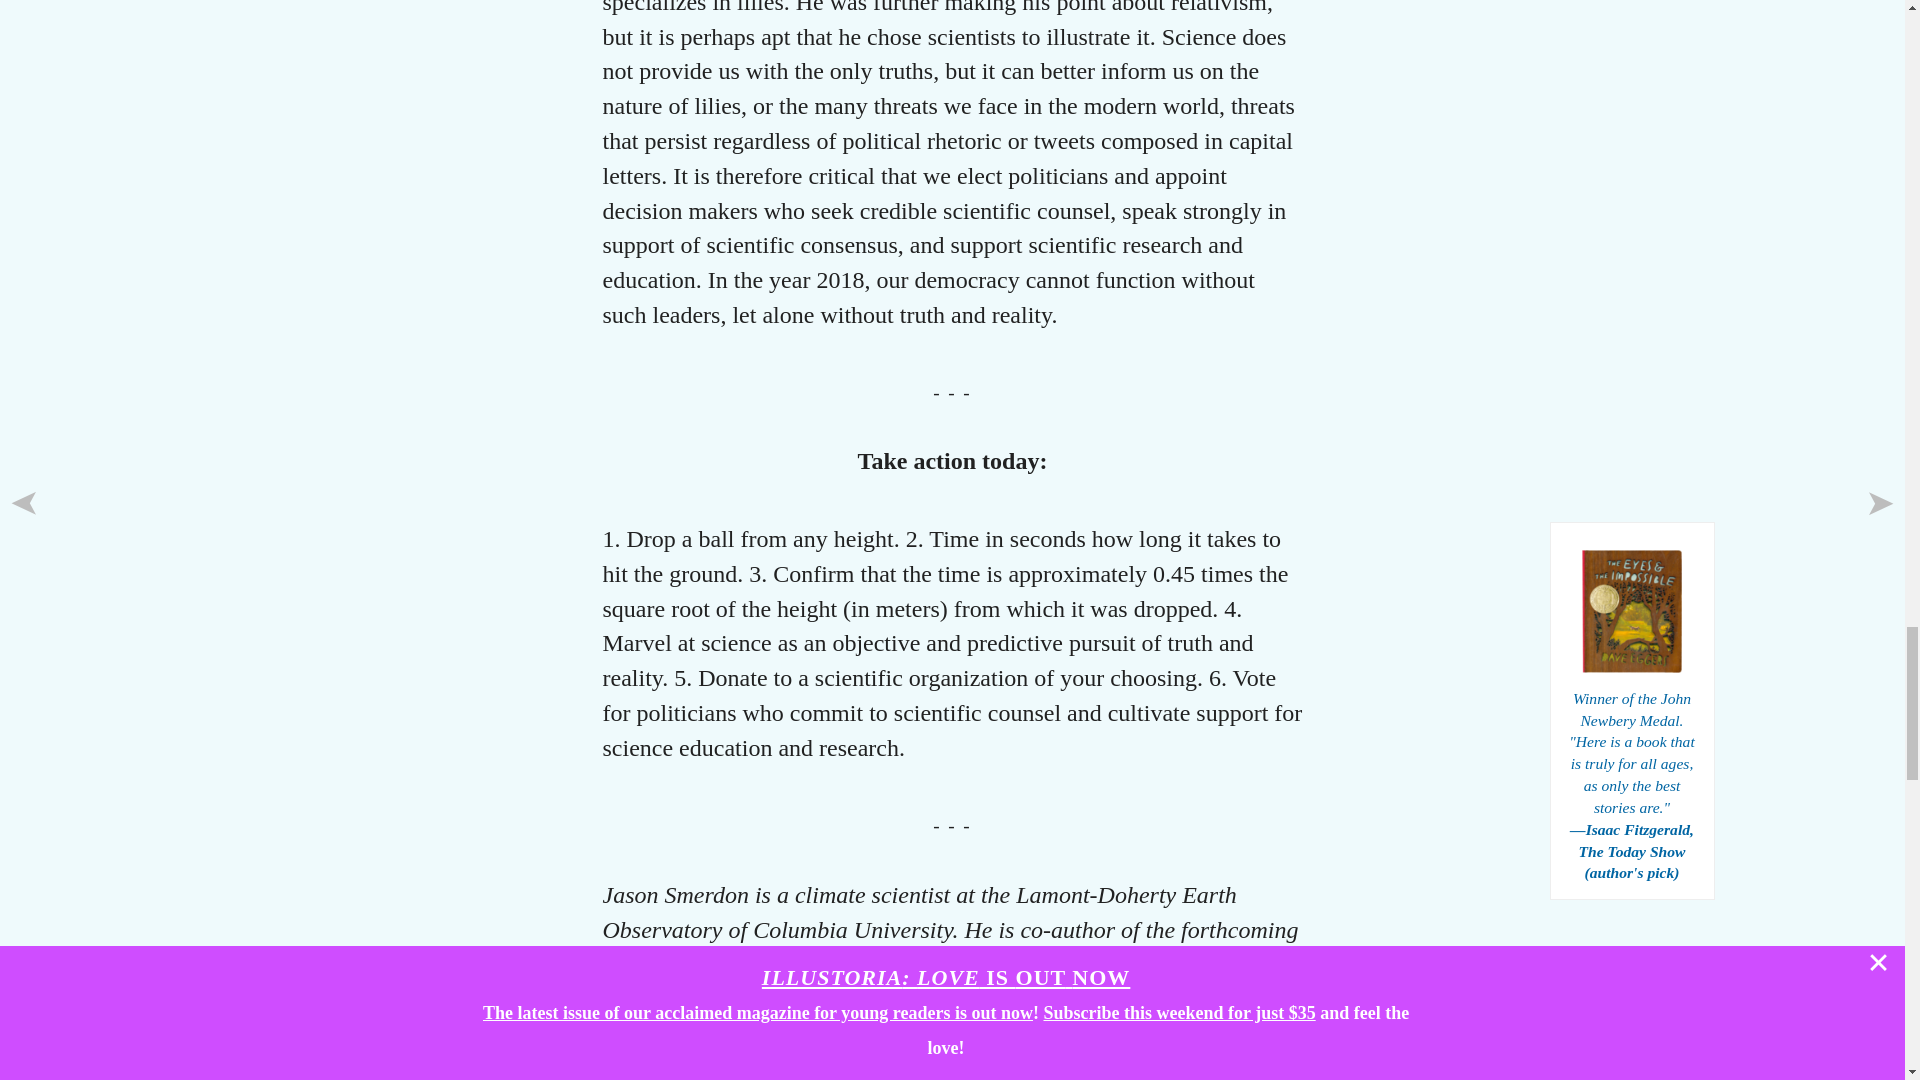 This screenshot has width=1920, height=1080. Describe the element at coordinates (781, 1070) in the screenshot. I see `Science` at that location.